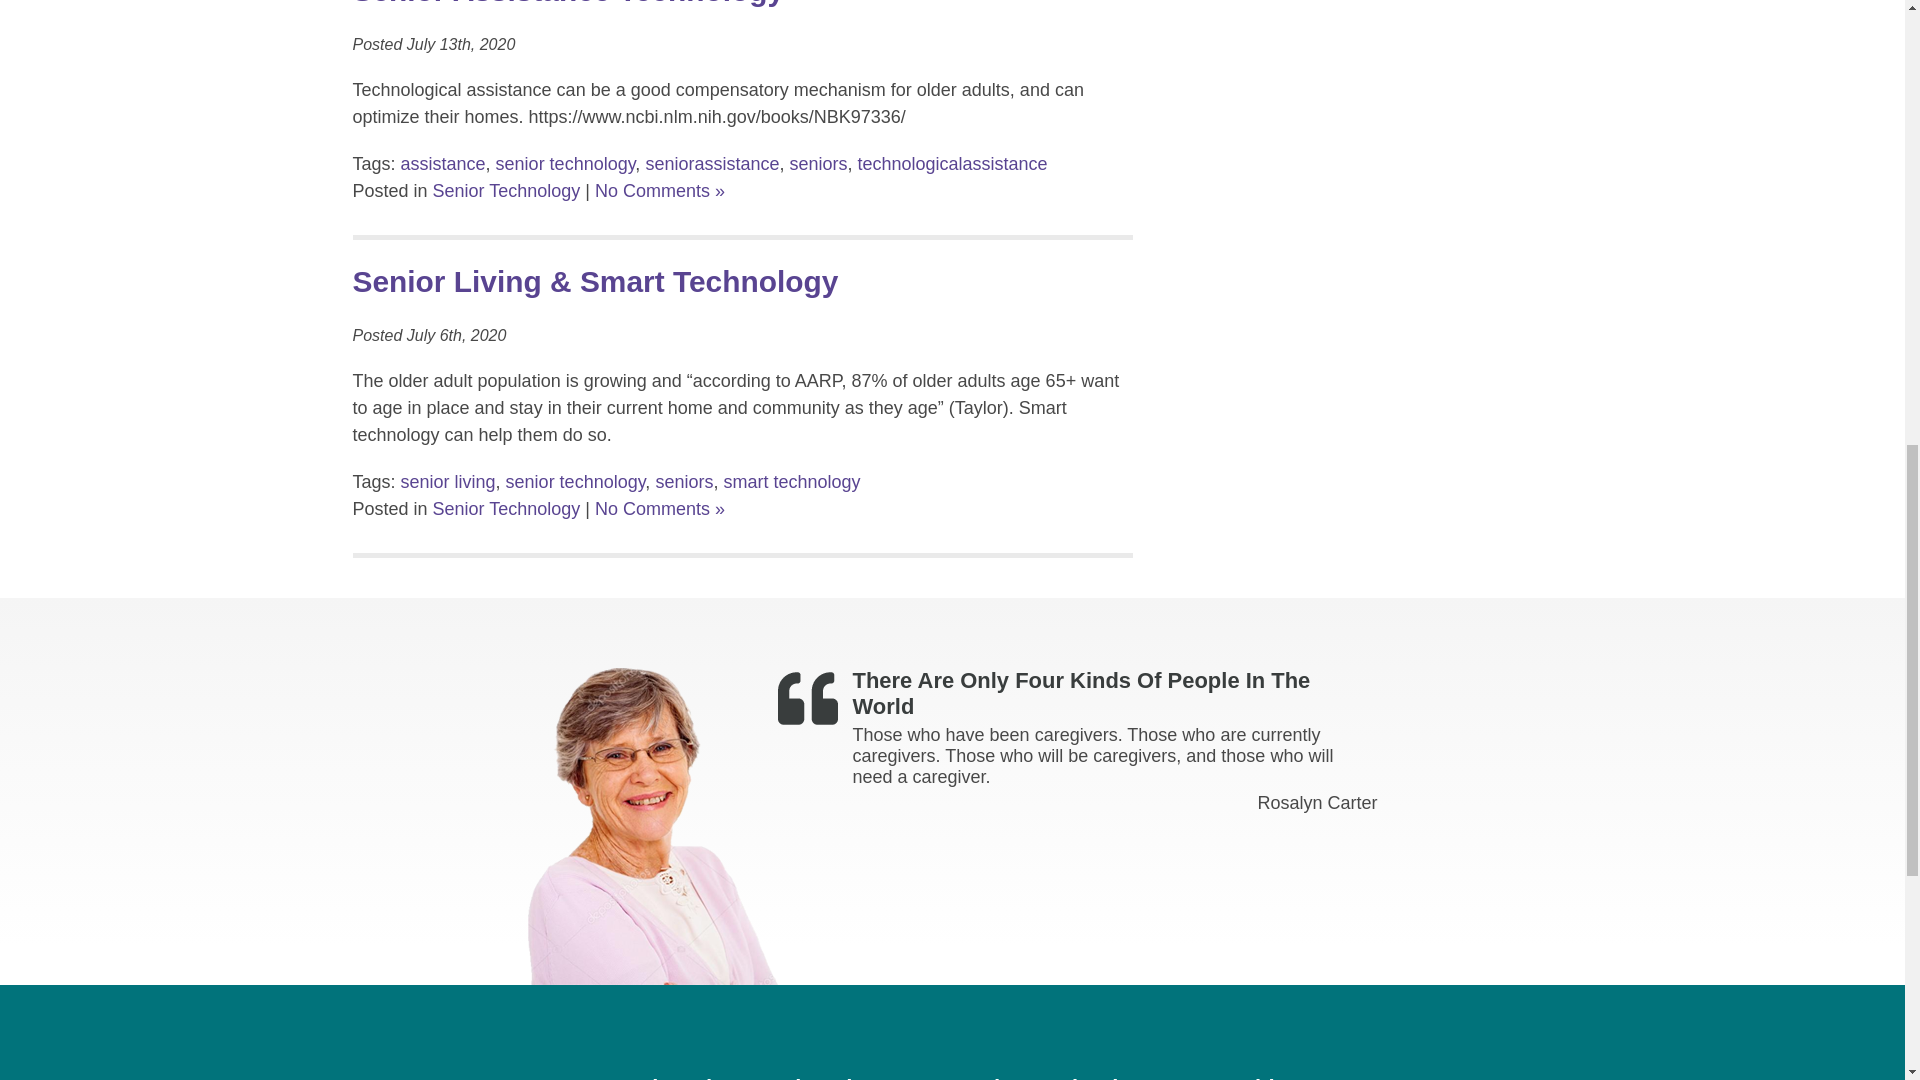 Image resolution: width=1920 pixels, height=1080 pixels. What do you see at coordinates (818, 164) in the screenshot?
I see `seniors` at bounding box center [818, 164].